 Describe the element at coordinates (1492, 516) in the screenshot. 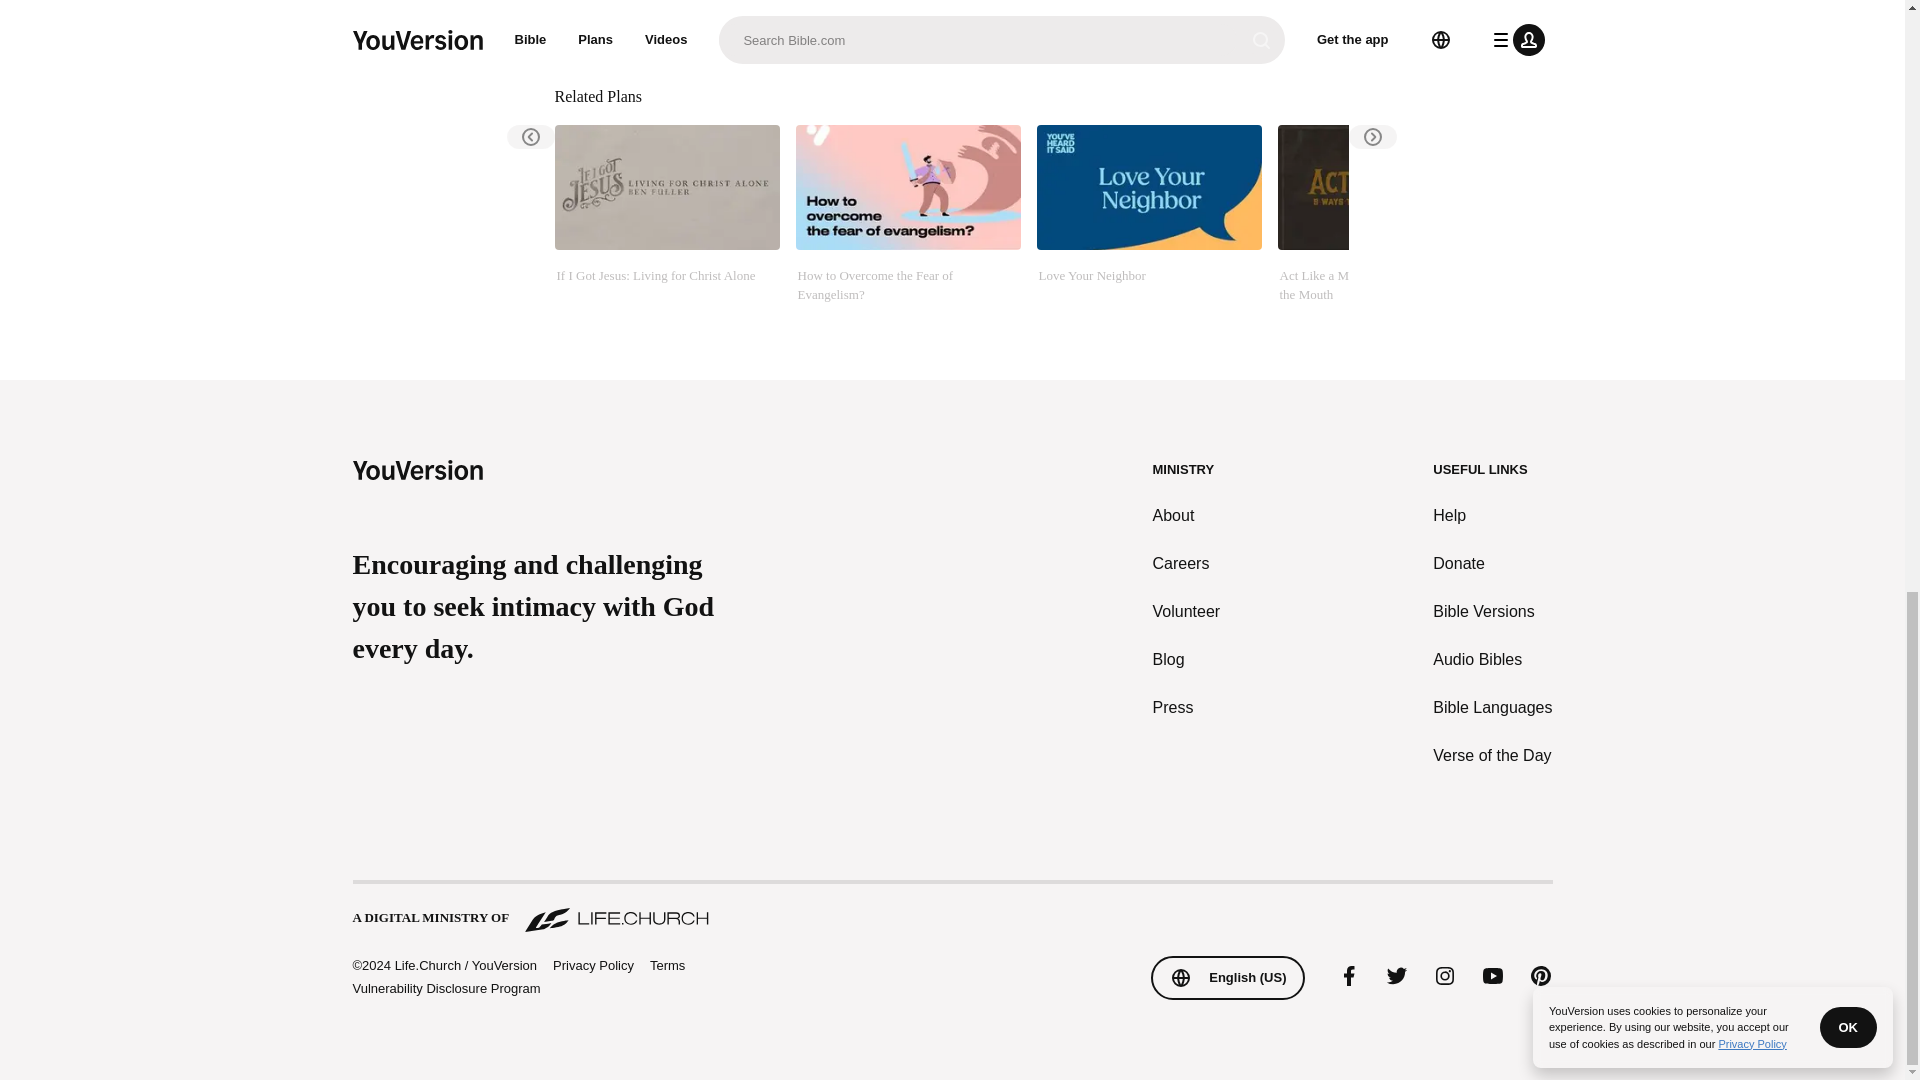

I see `Help` at that location.